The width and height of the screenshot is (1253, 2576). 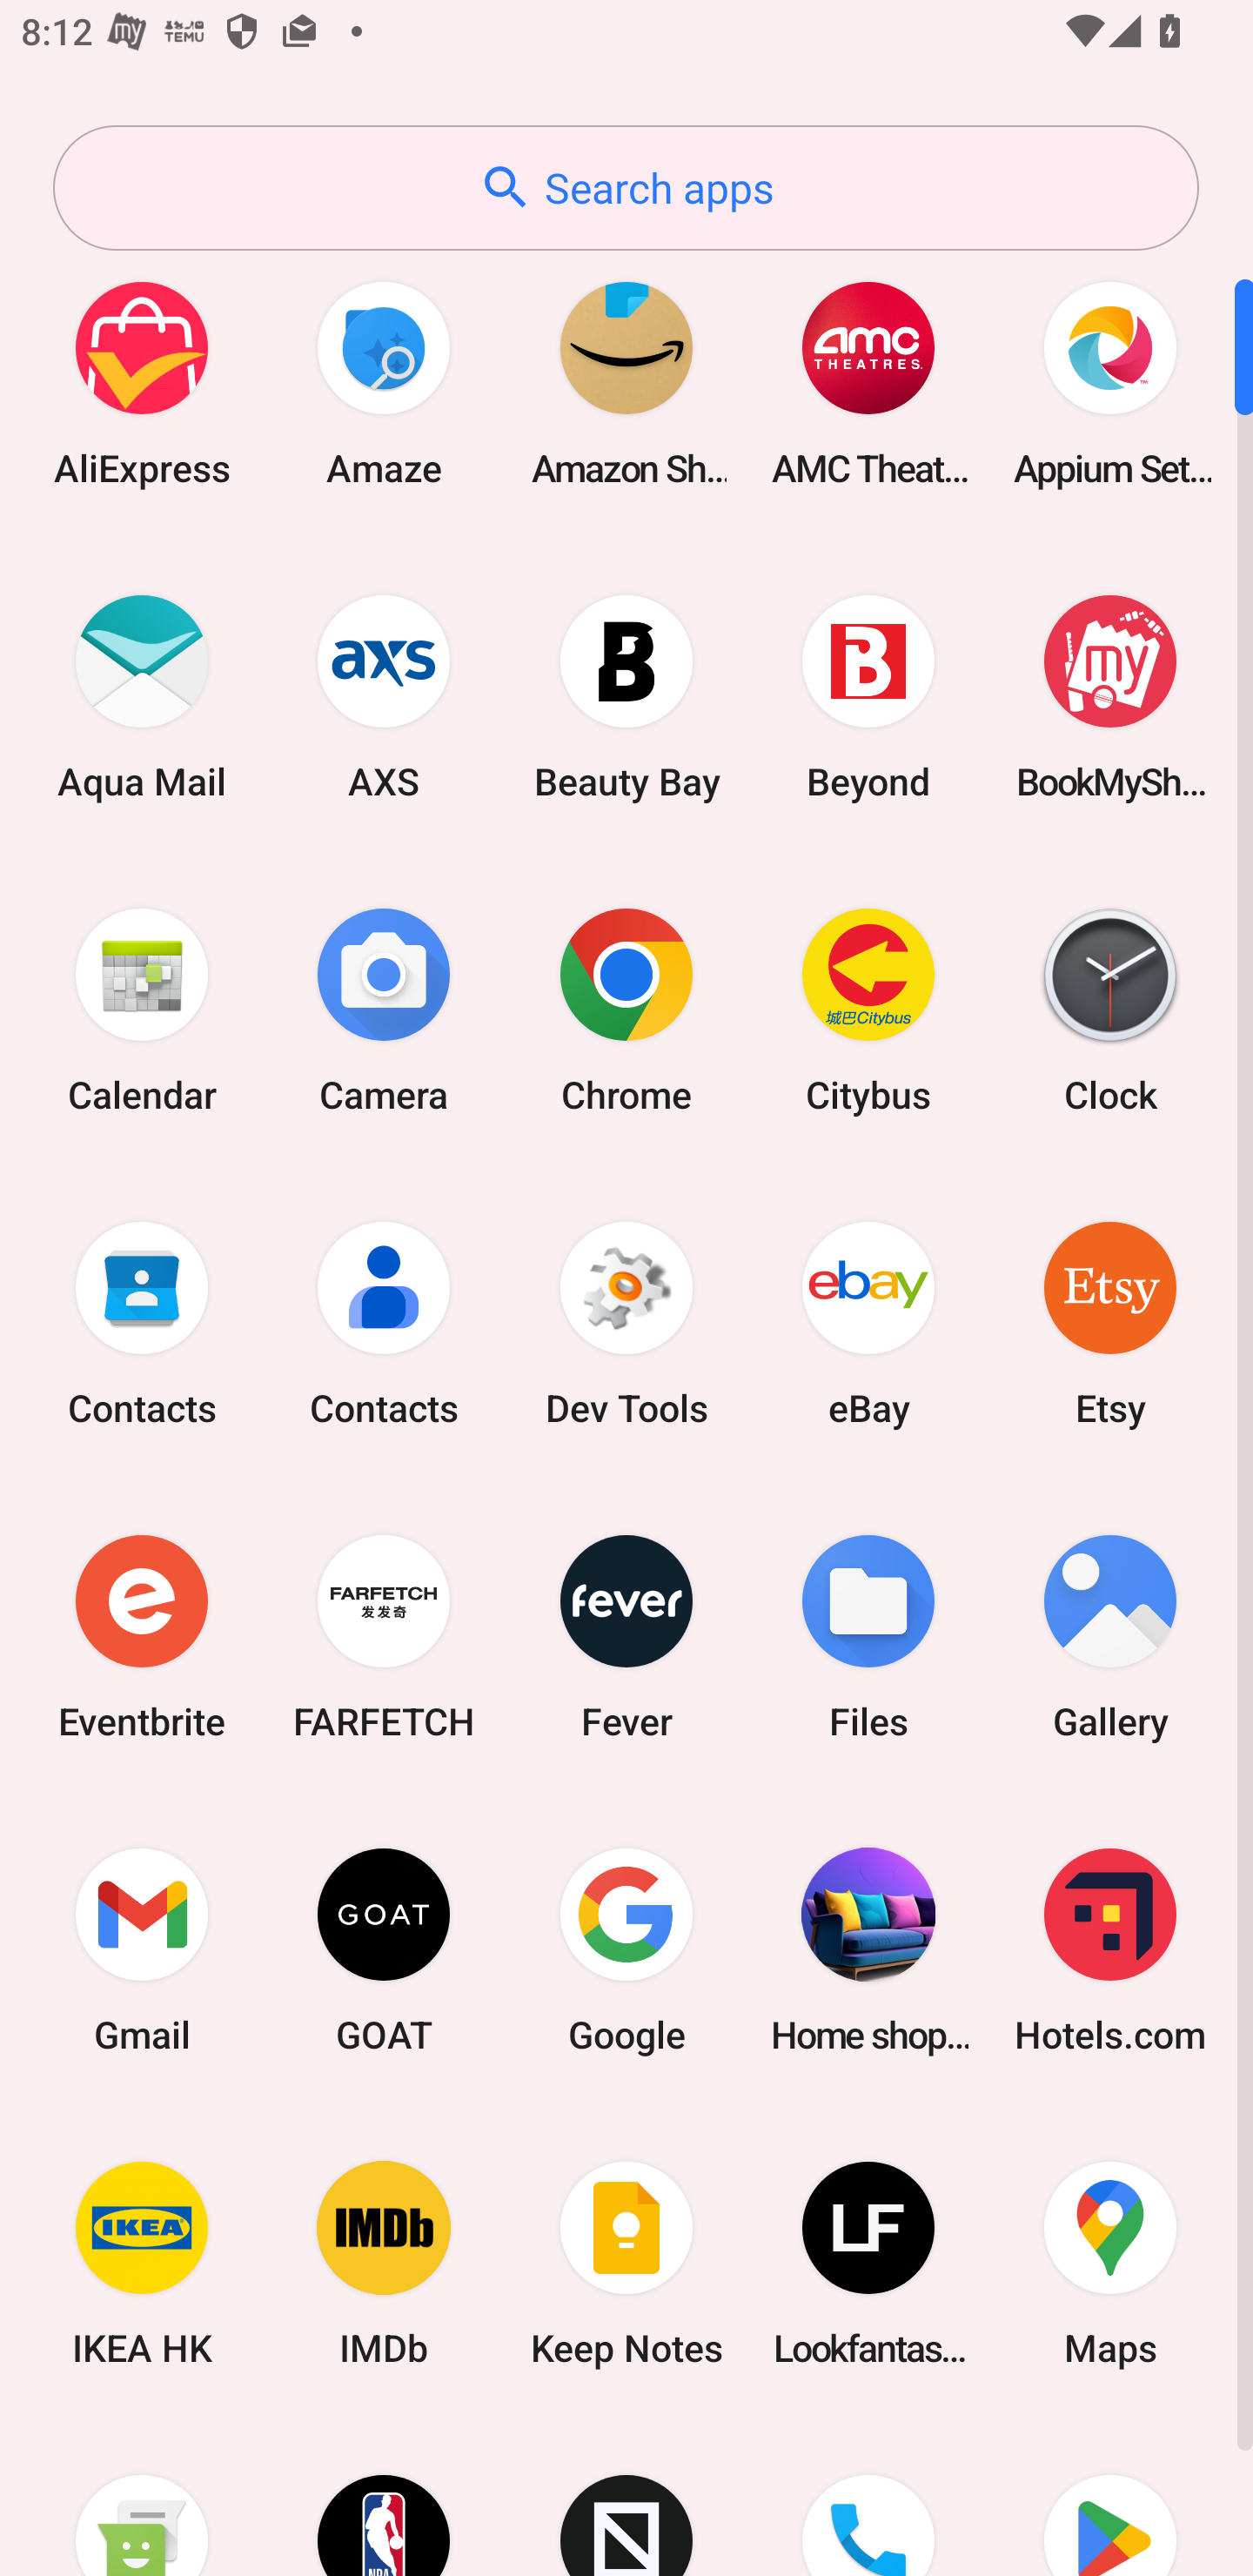 I want to click on IMDb, so click(x=384, y=2264).